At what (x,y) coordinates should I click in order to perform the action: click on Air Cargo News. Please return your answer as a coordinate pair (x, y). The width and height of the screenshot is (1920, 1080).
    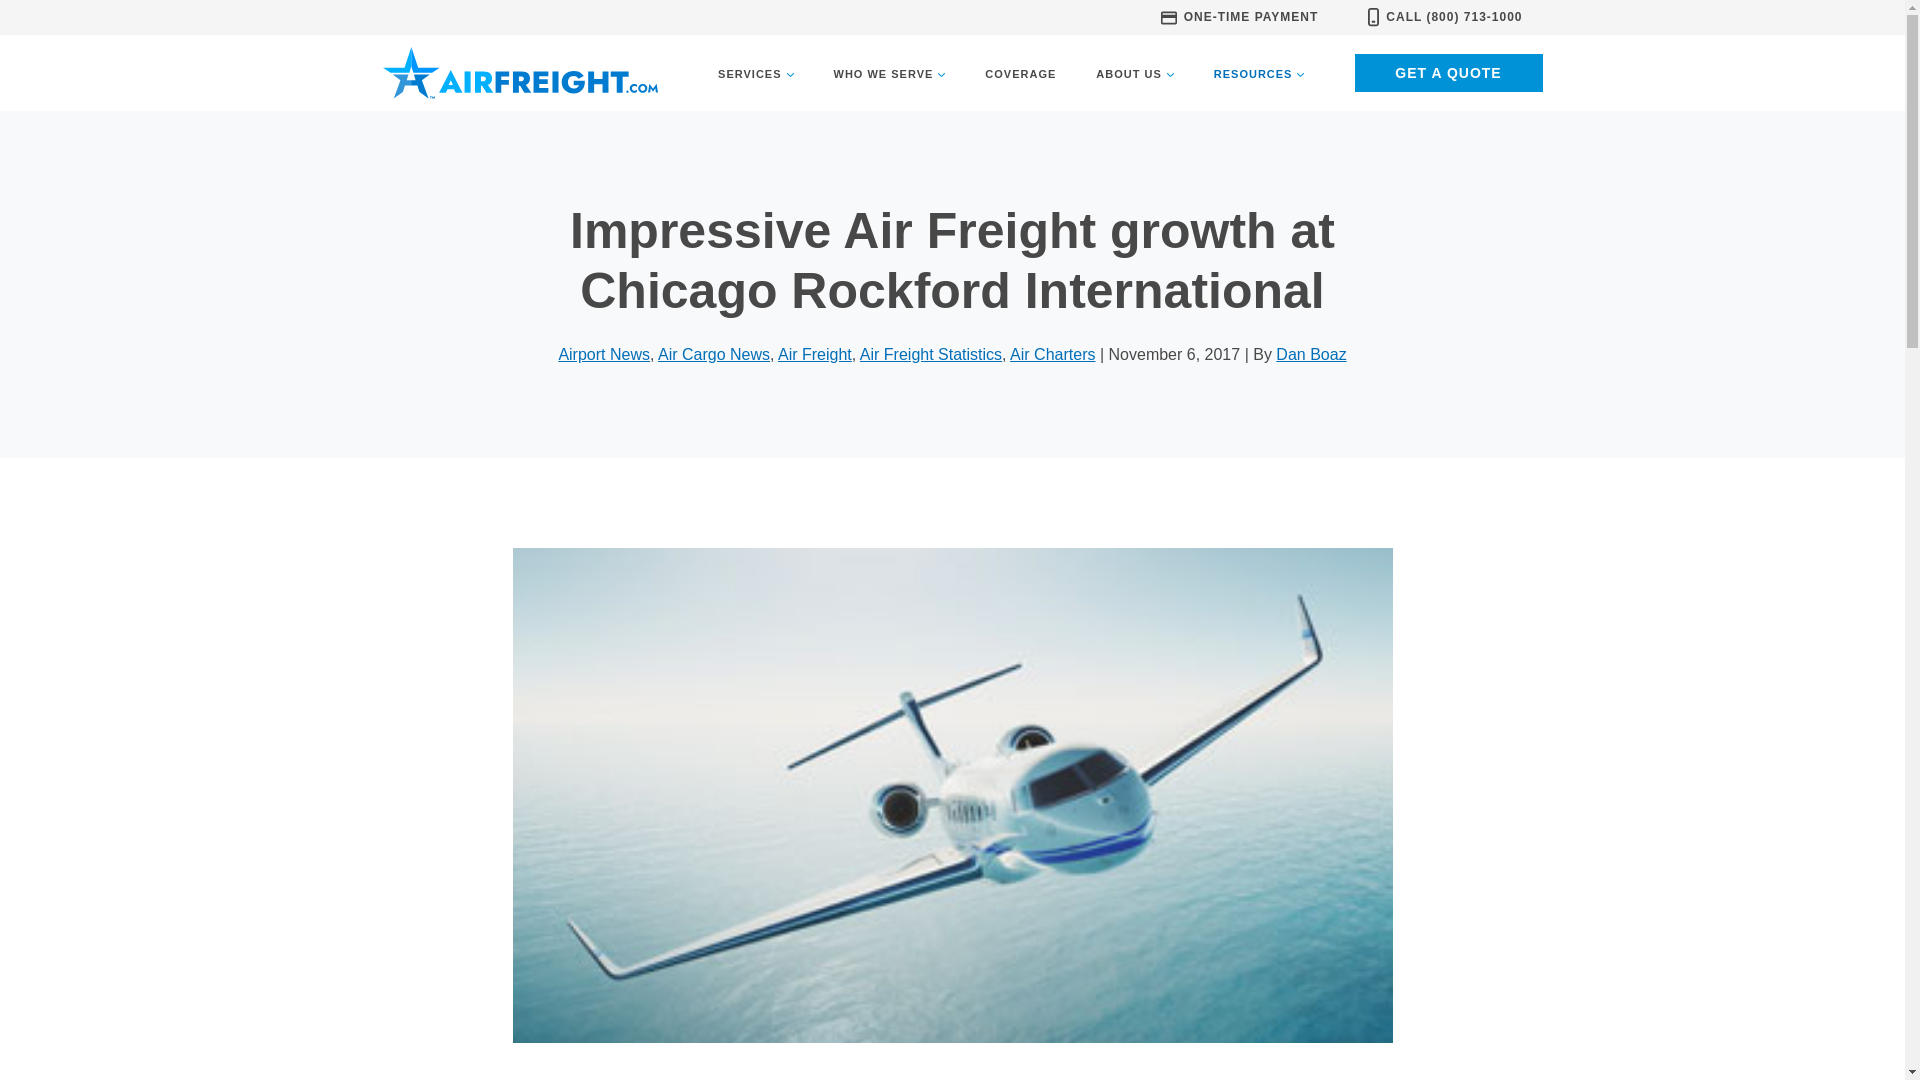
    Looking at the image, I should click on (714, 354).